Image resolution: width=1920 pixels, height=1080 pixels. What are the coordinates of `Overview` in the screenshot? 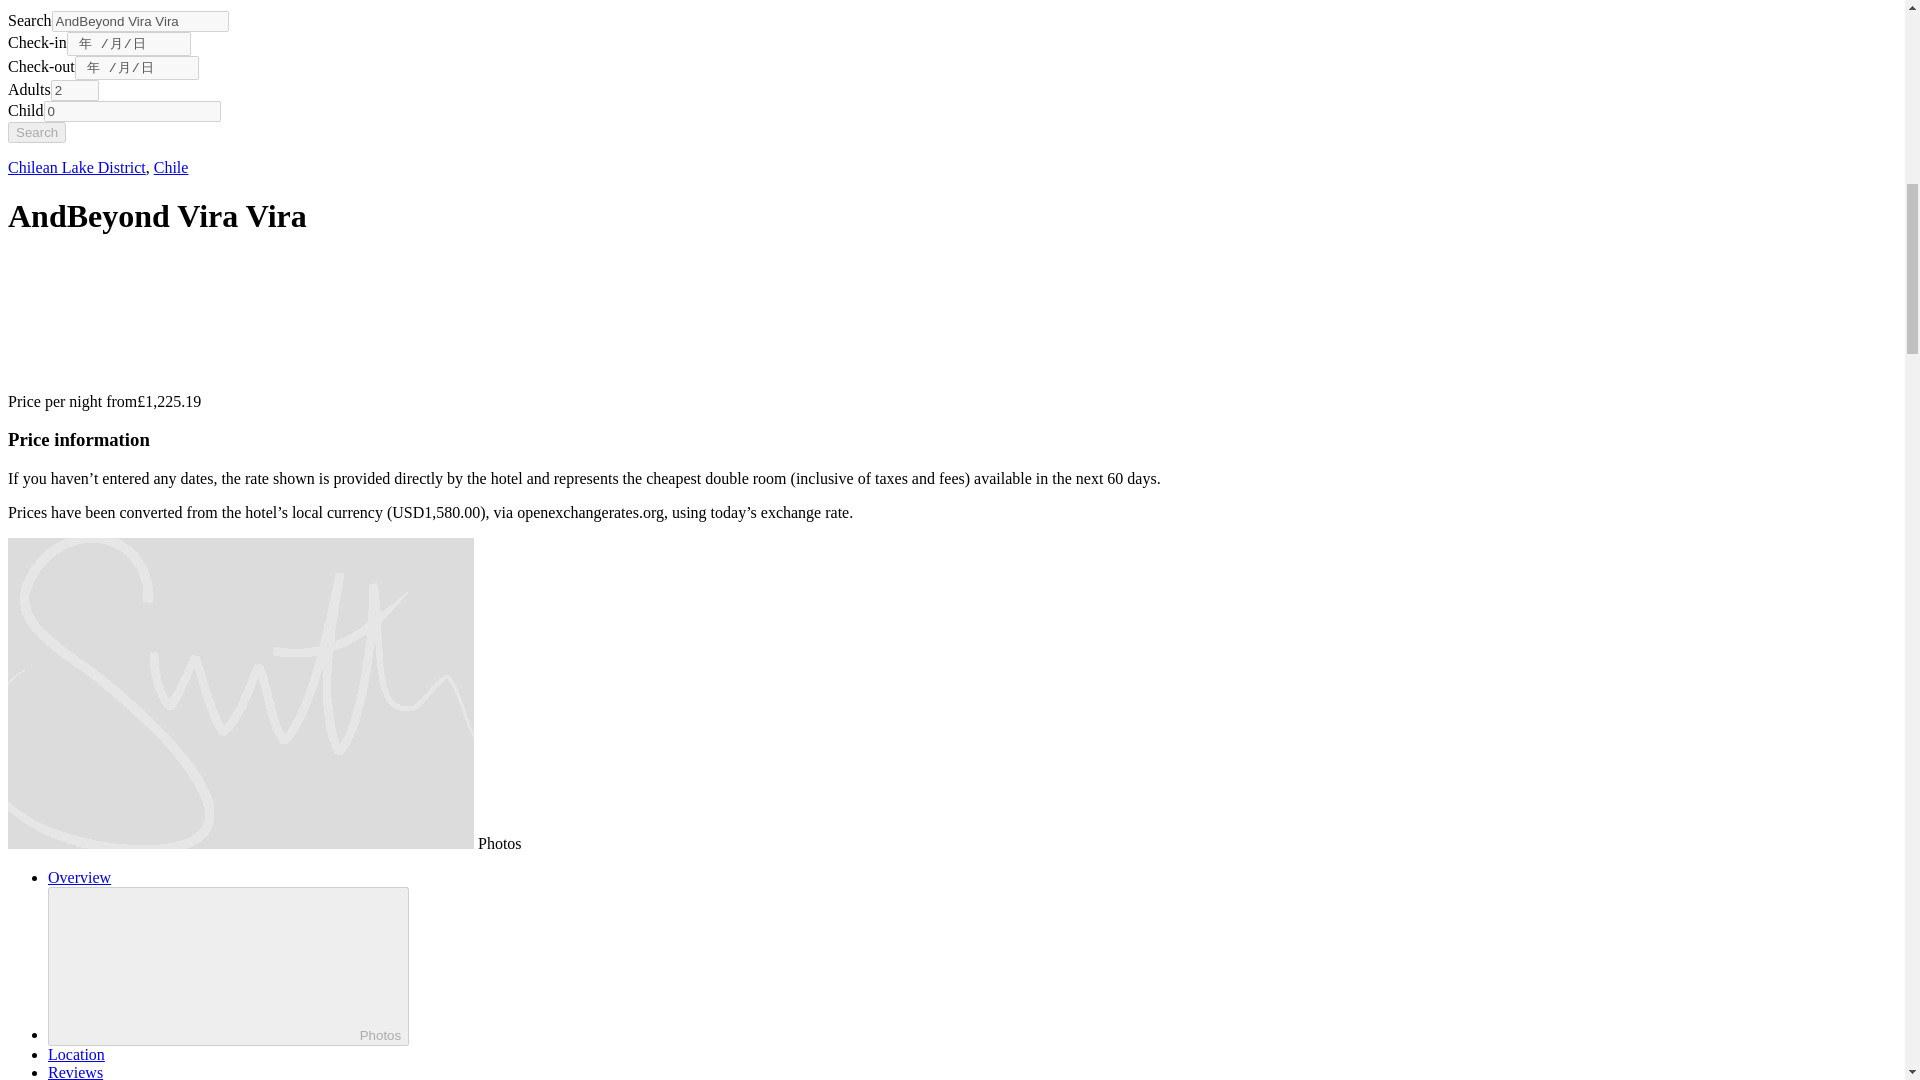 It's located at (80, 877).